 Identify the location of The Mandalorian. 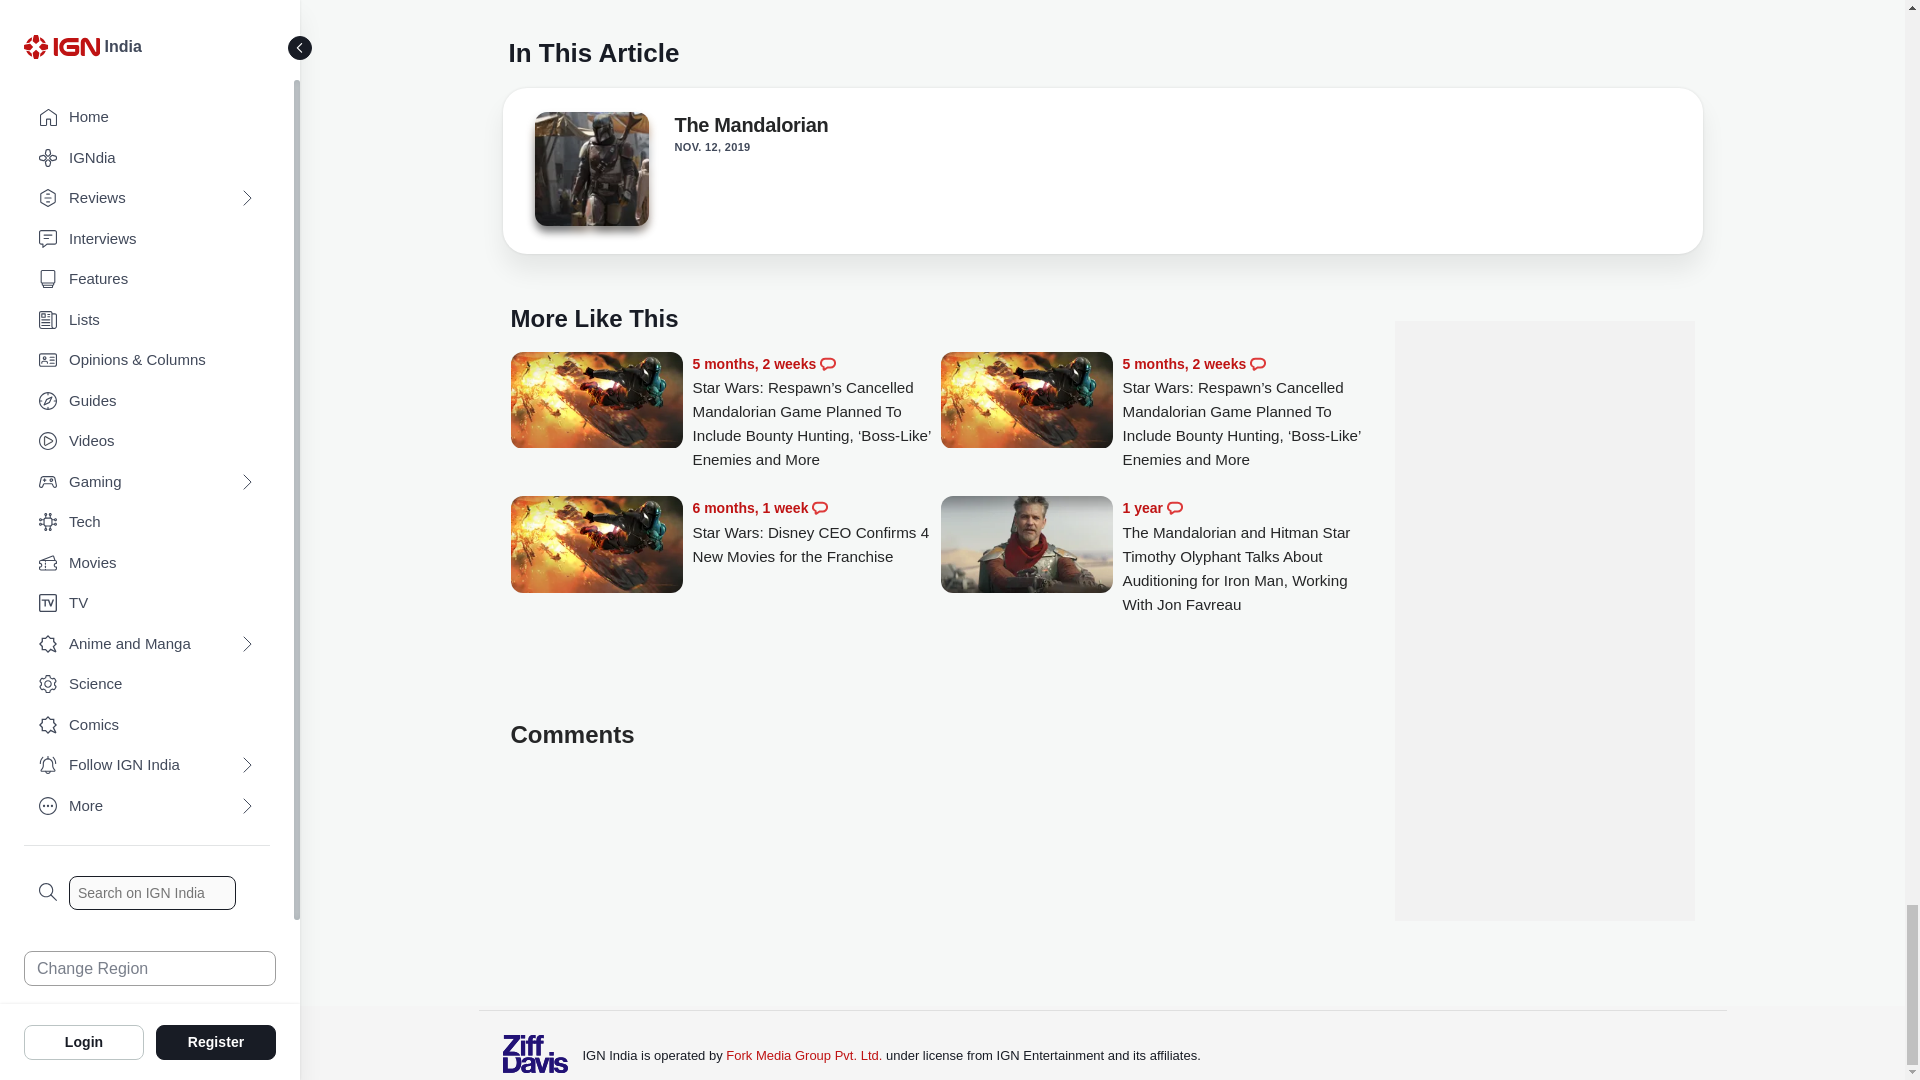
(750, 128).